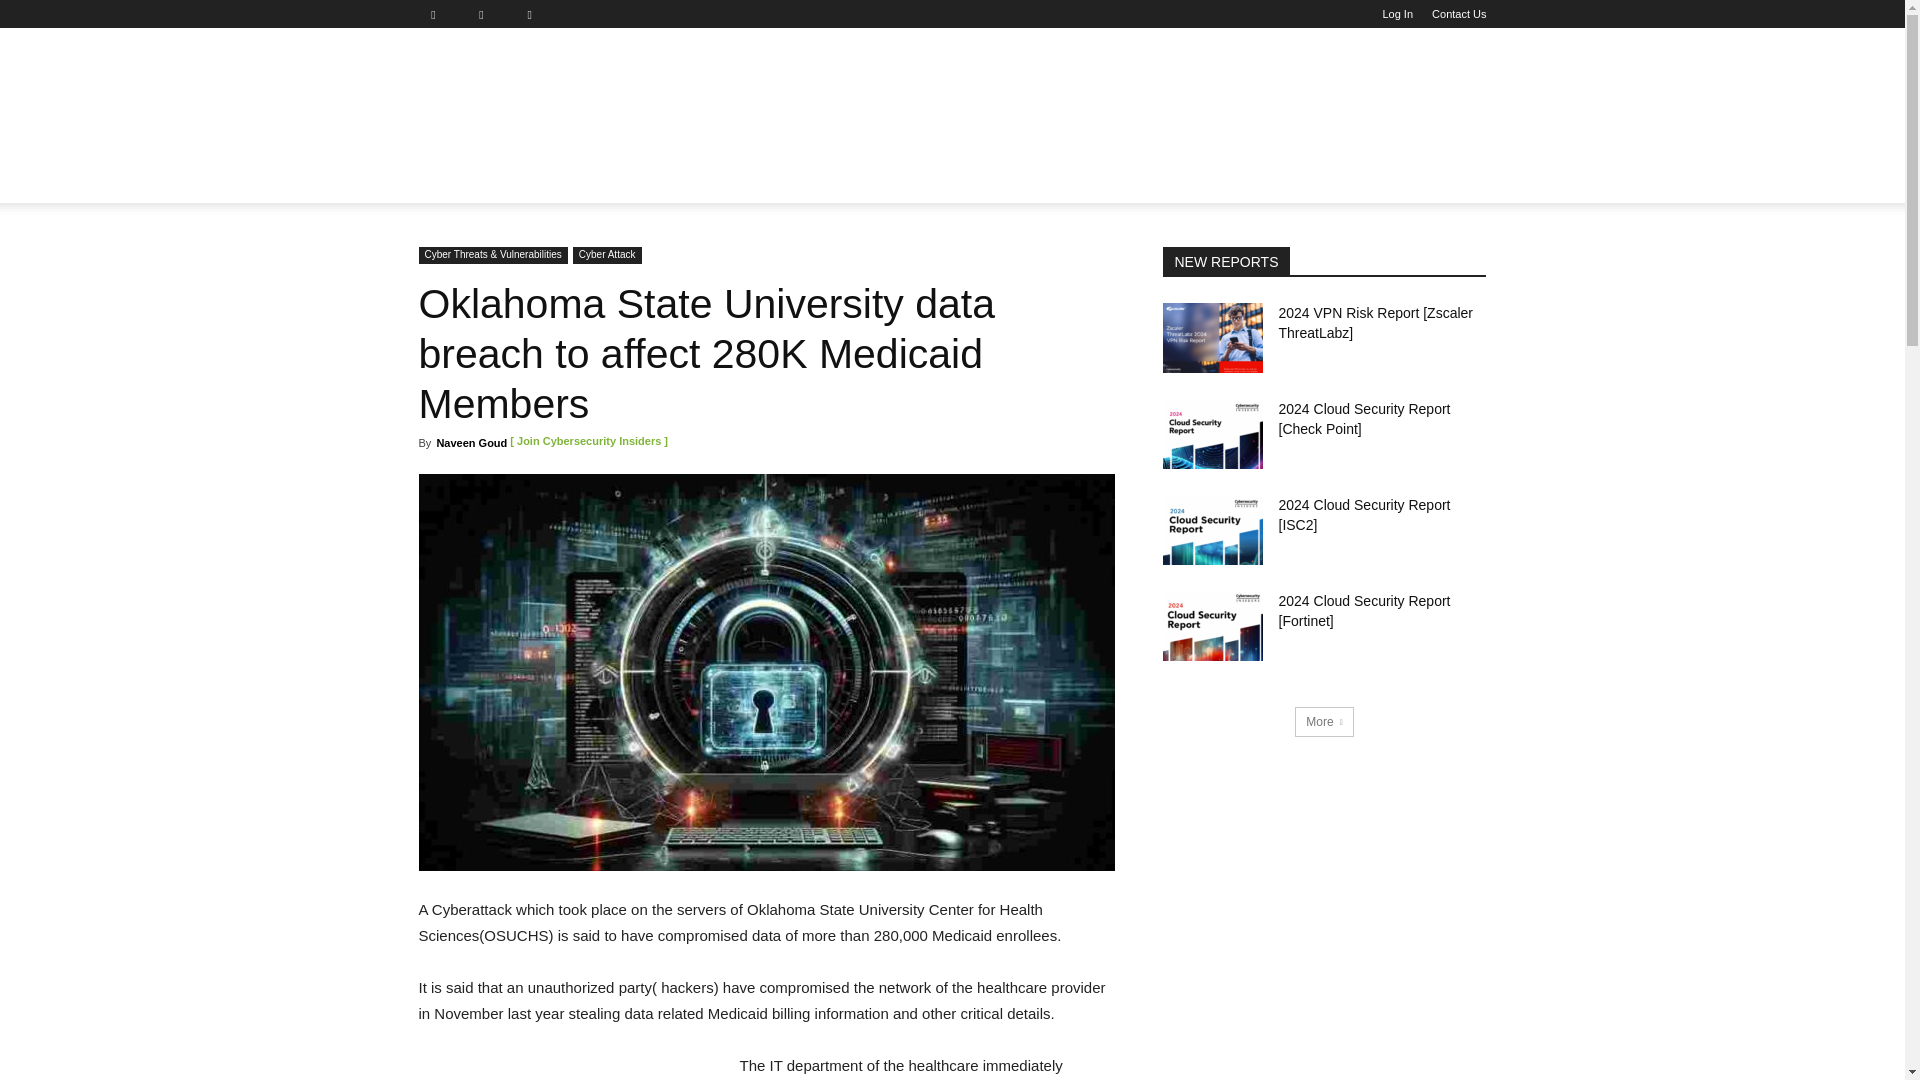  What do you see at coordinates (1459, 14) in the screenshot?
I see `Contact Us` at bounding box center [1459, 14].